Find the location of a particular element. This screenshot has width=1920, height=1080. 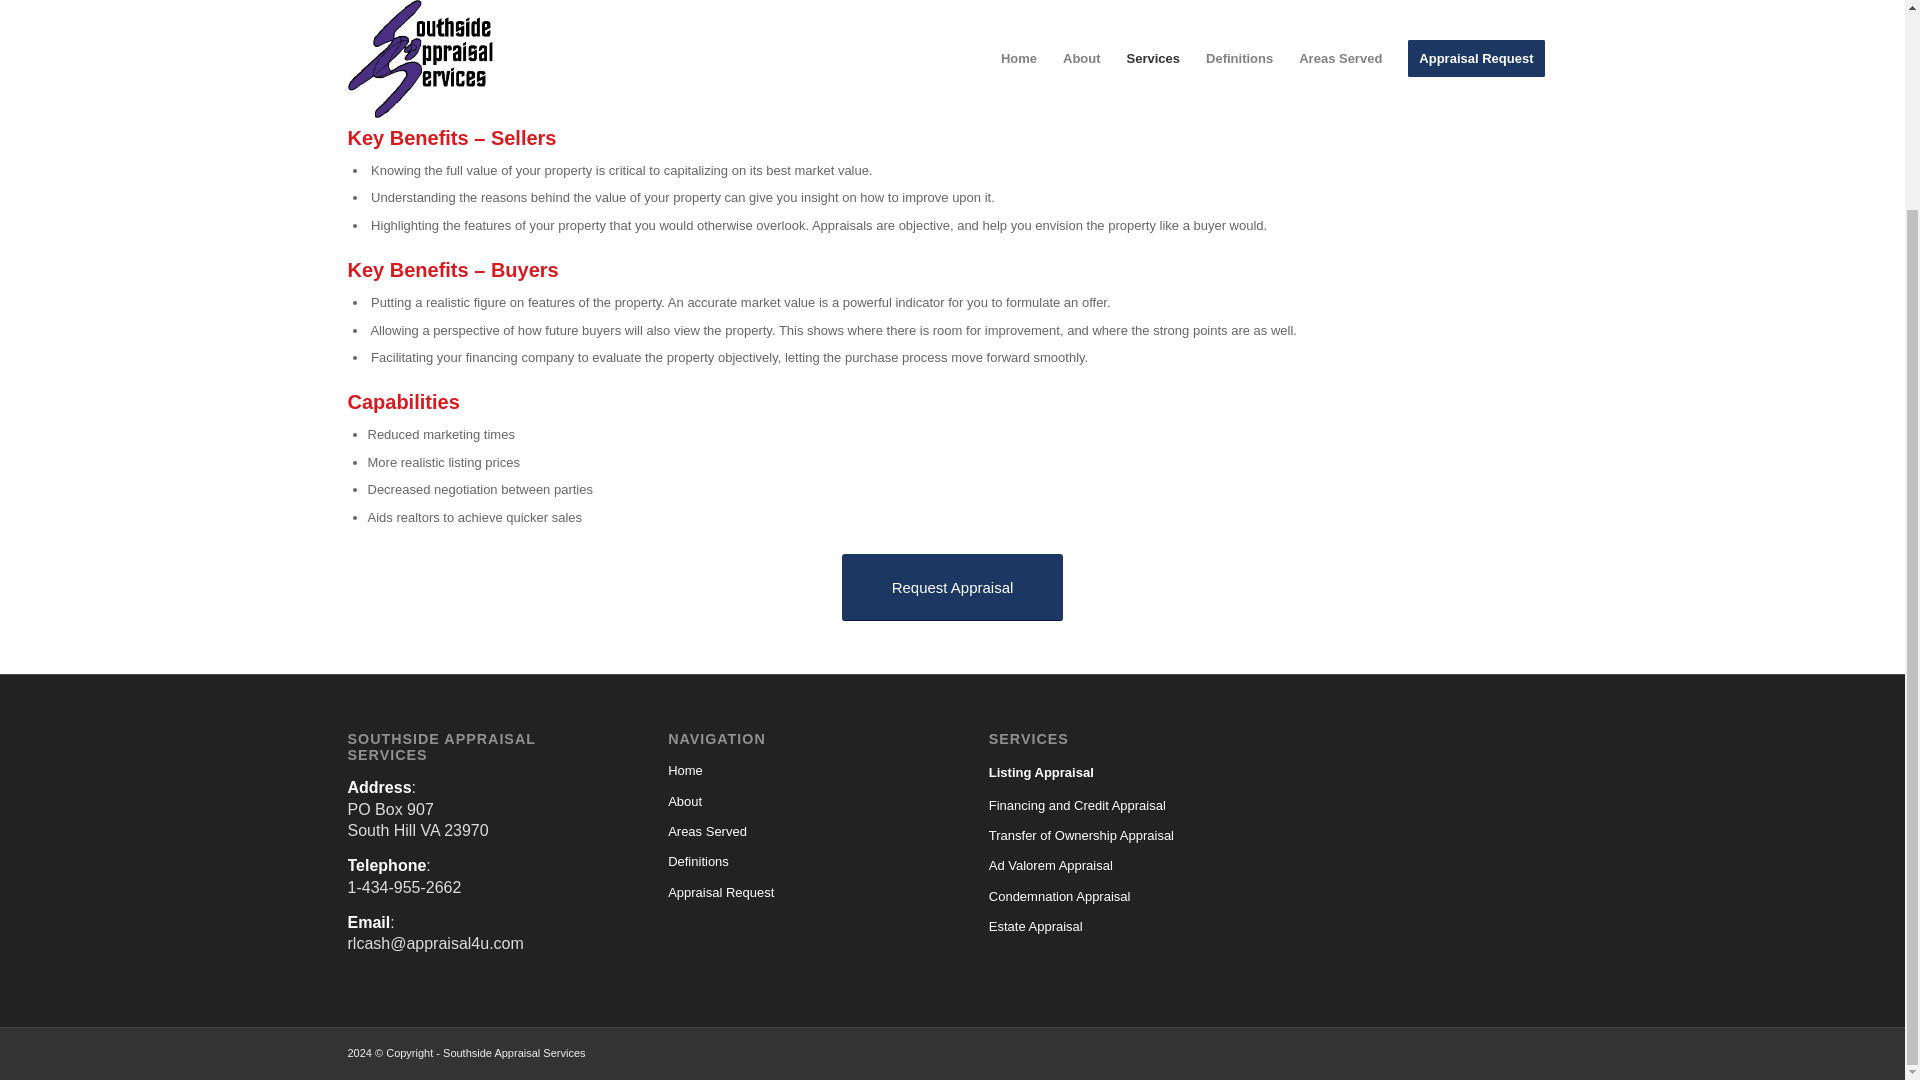

Request Appraisal is located at coordinates (952, 588).